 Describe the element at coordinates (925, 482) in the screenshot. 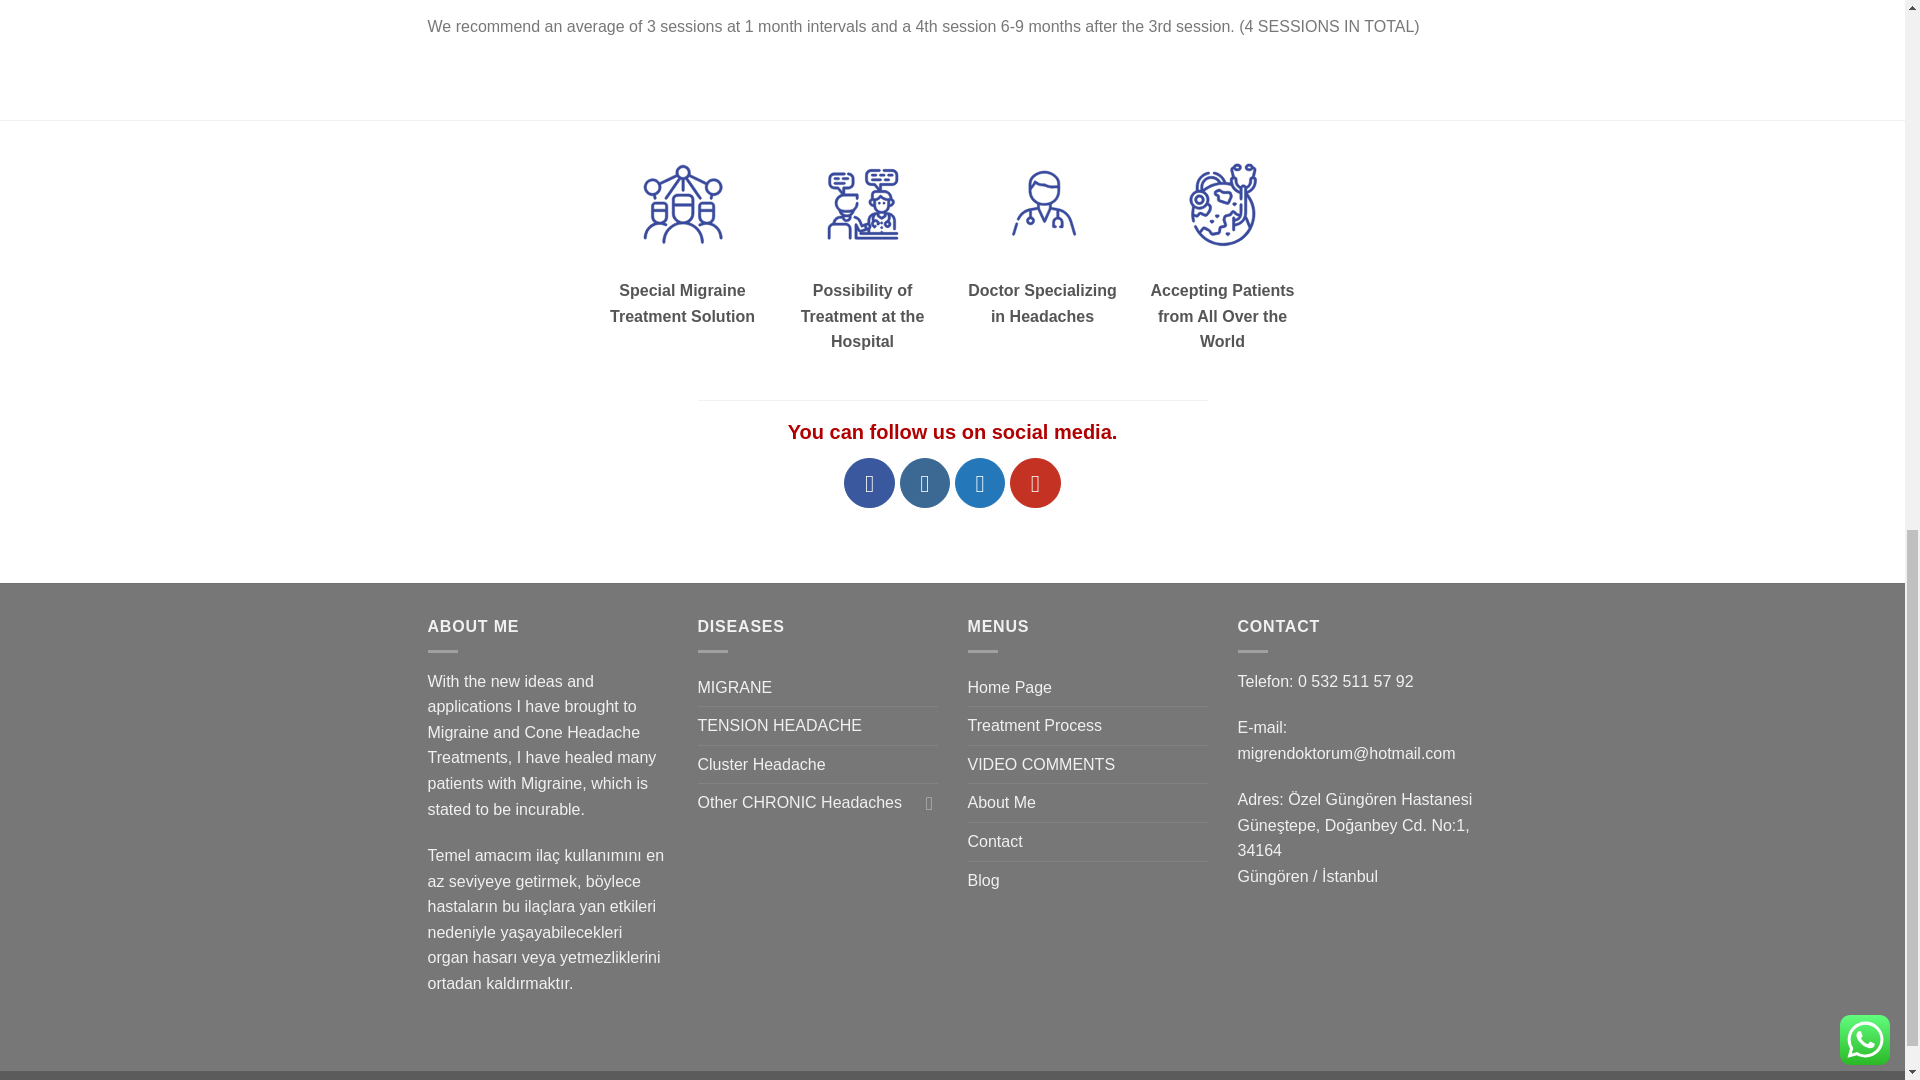

I see `Instagram' da Takip Edin` at that location.